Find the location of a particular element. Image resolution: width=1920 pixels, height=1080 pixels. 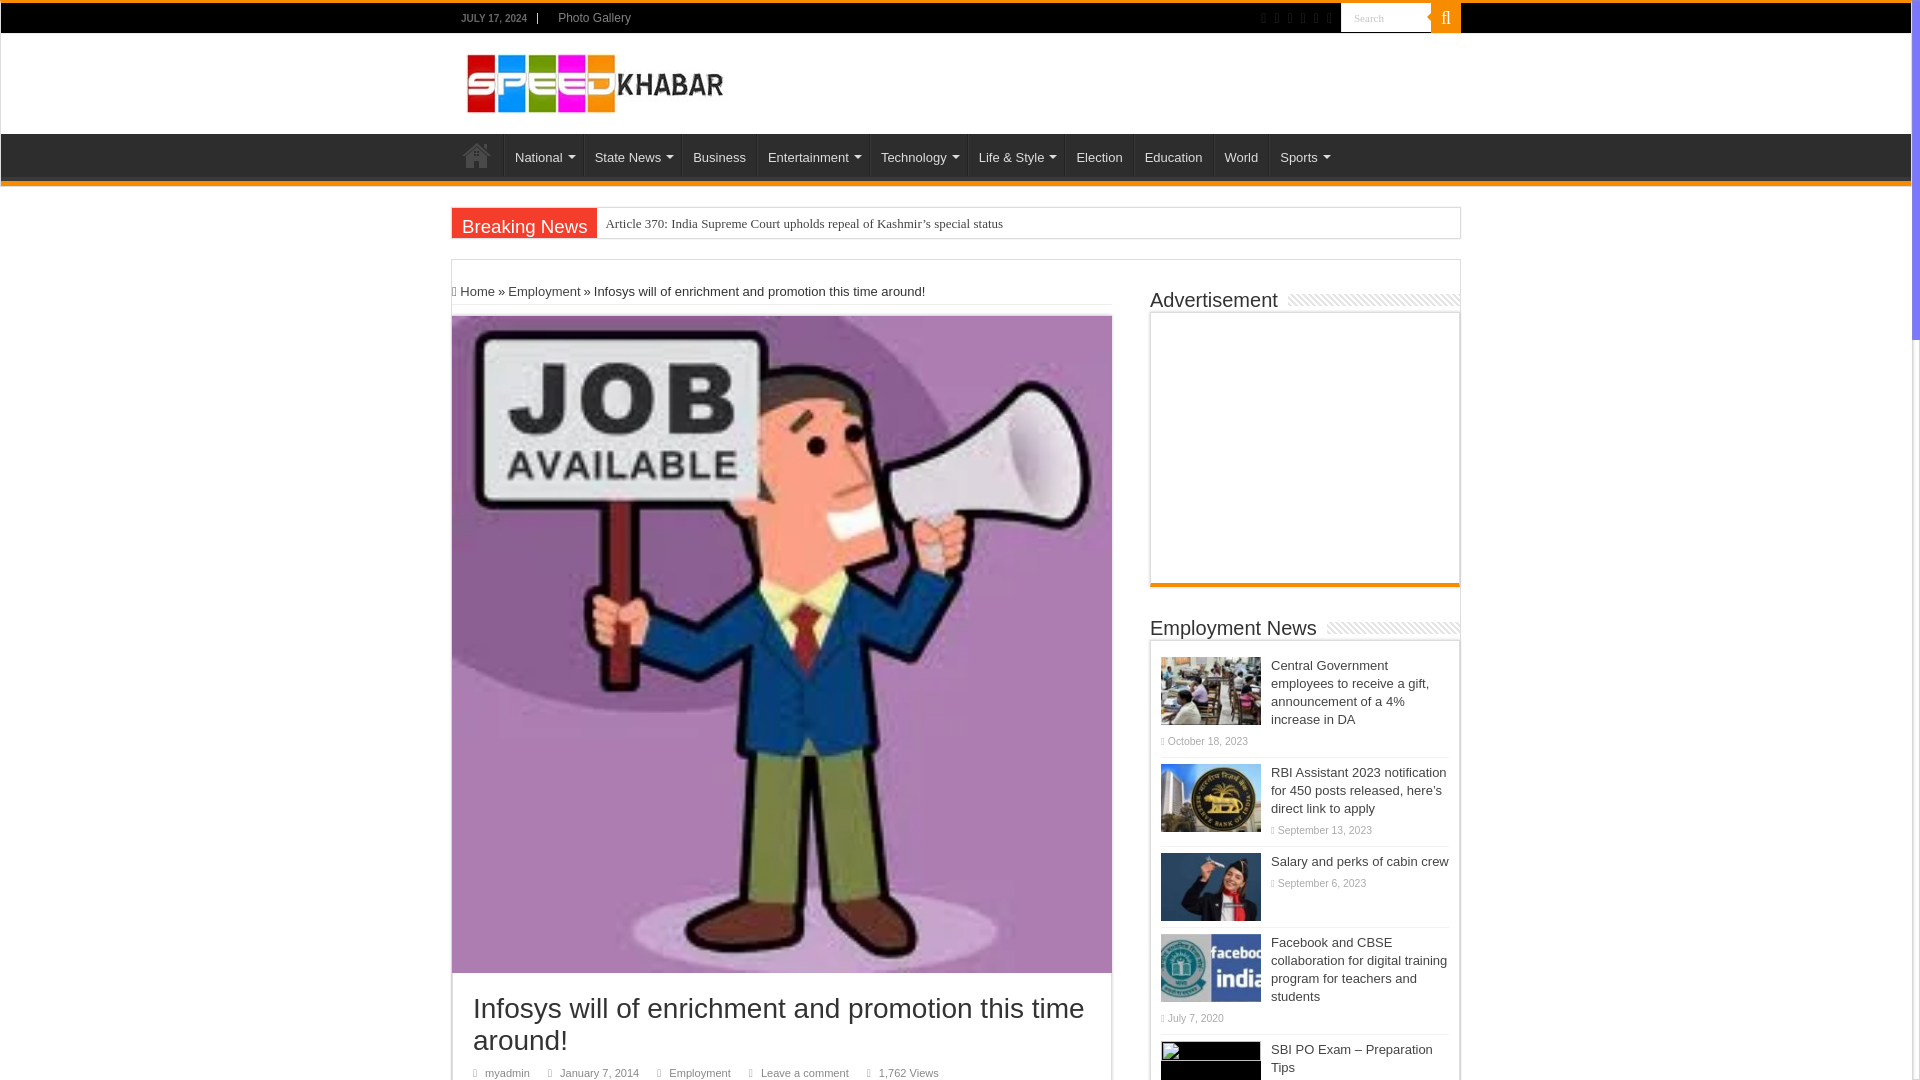

Speed Khabar is located at coordinates (596, 80).